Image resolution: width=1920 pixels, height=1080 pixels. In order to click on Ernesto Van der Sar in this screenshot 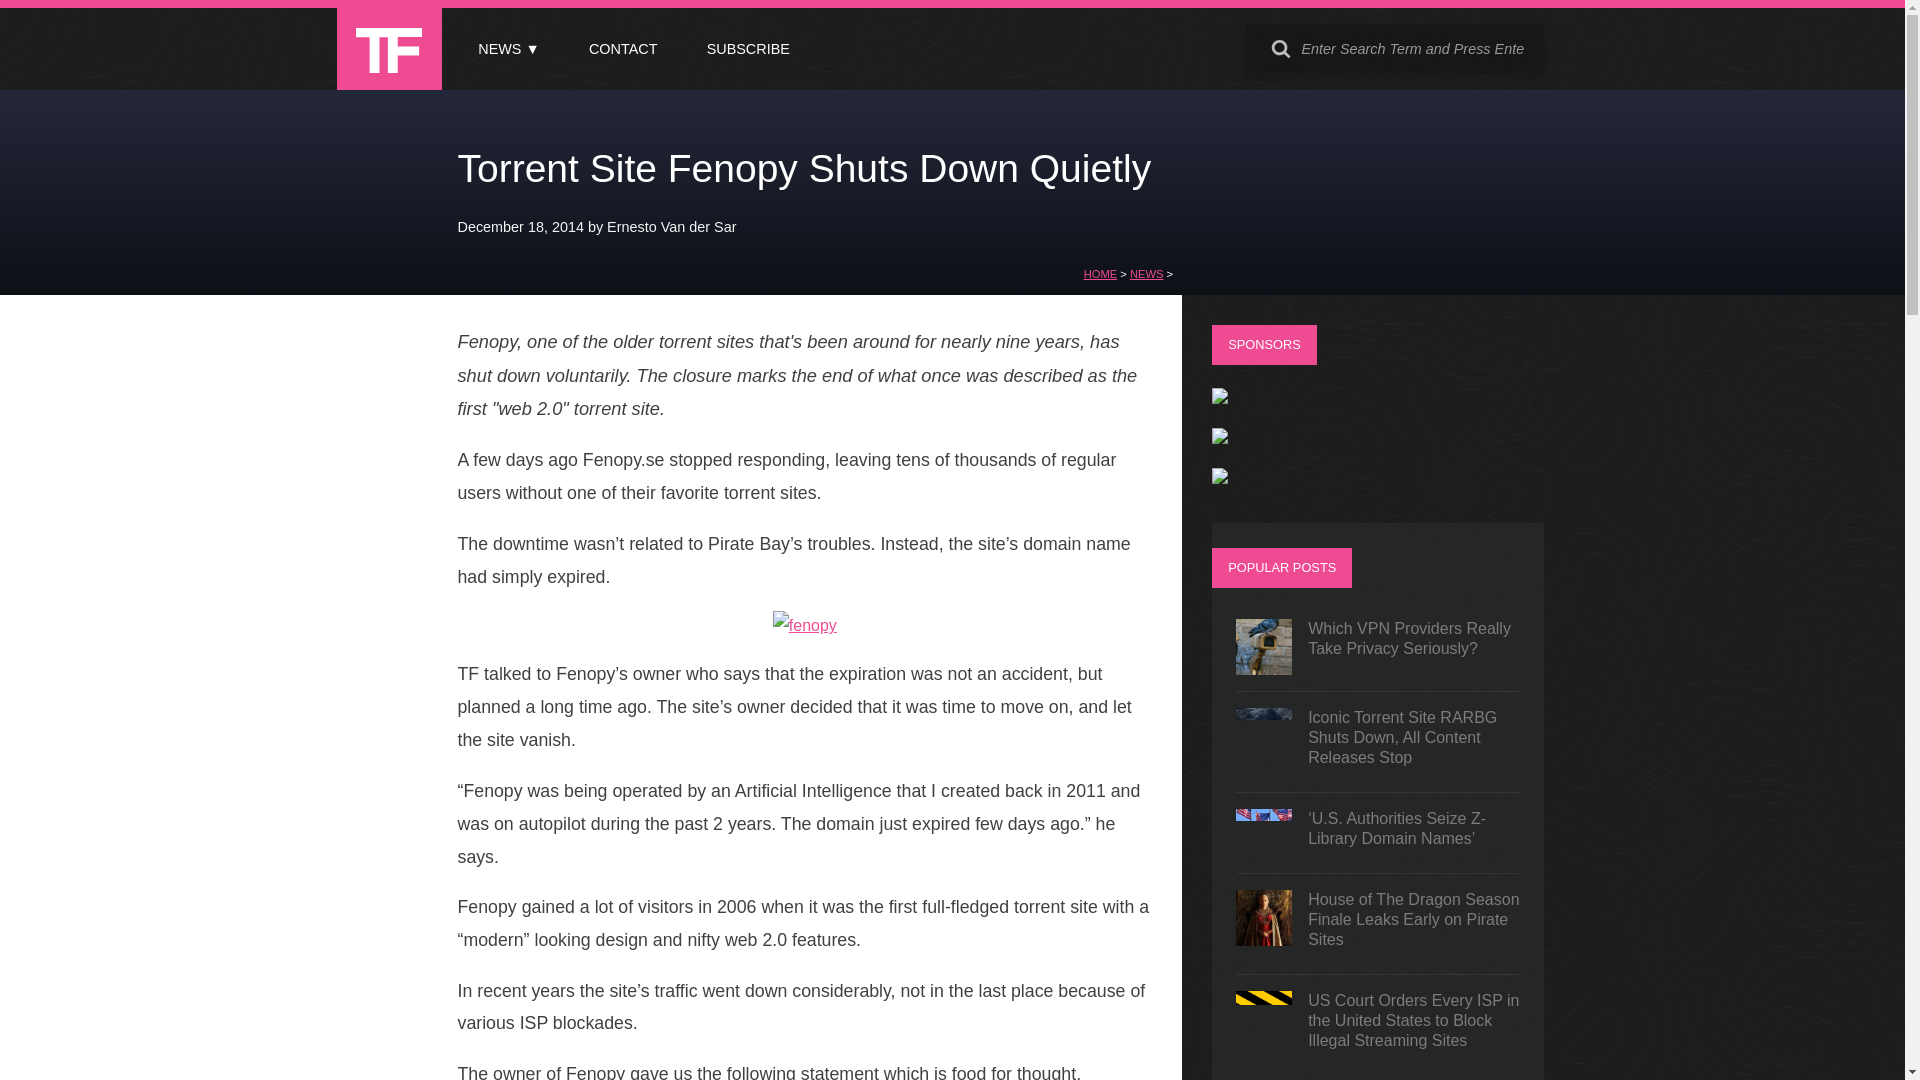, I will do `click(670, 227)`.